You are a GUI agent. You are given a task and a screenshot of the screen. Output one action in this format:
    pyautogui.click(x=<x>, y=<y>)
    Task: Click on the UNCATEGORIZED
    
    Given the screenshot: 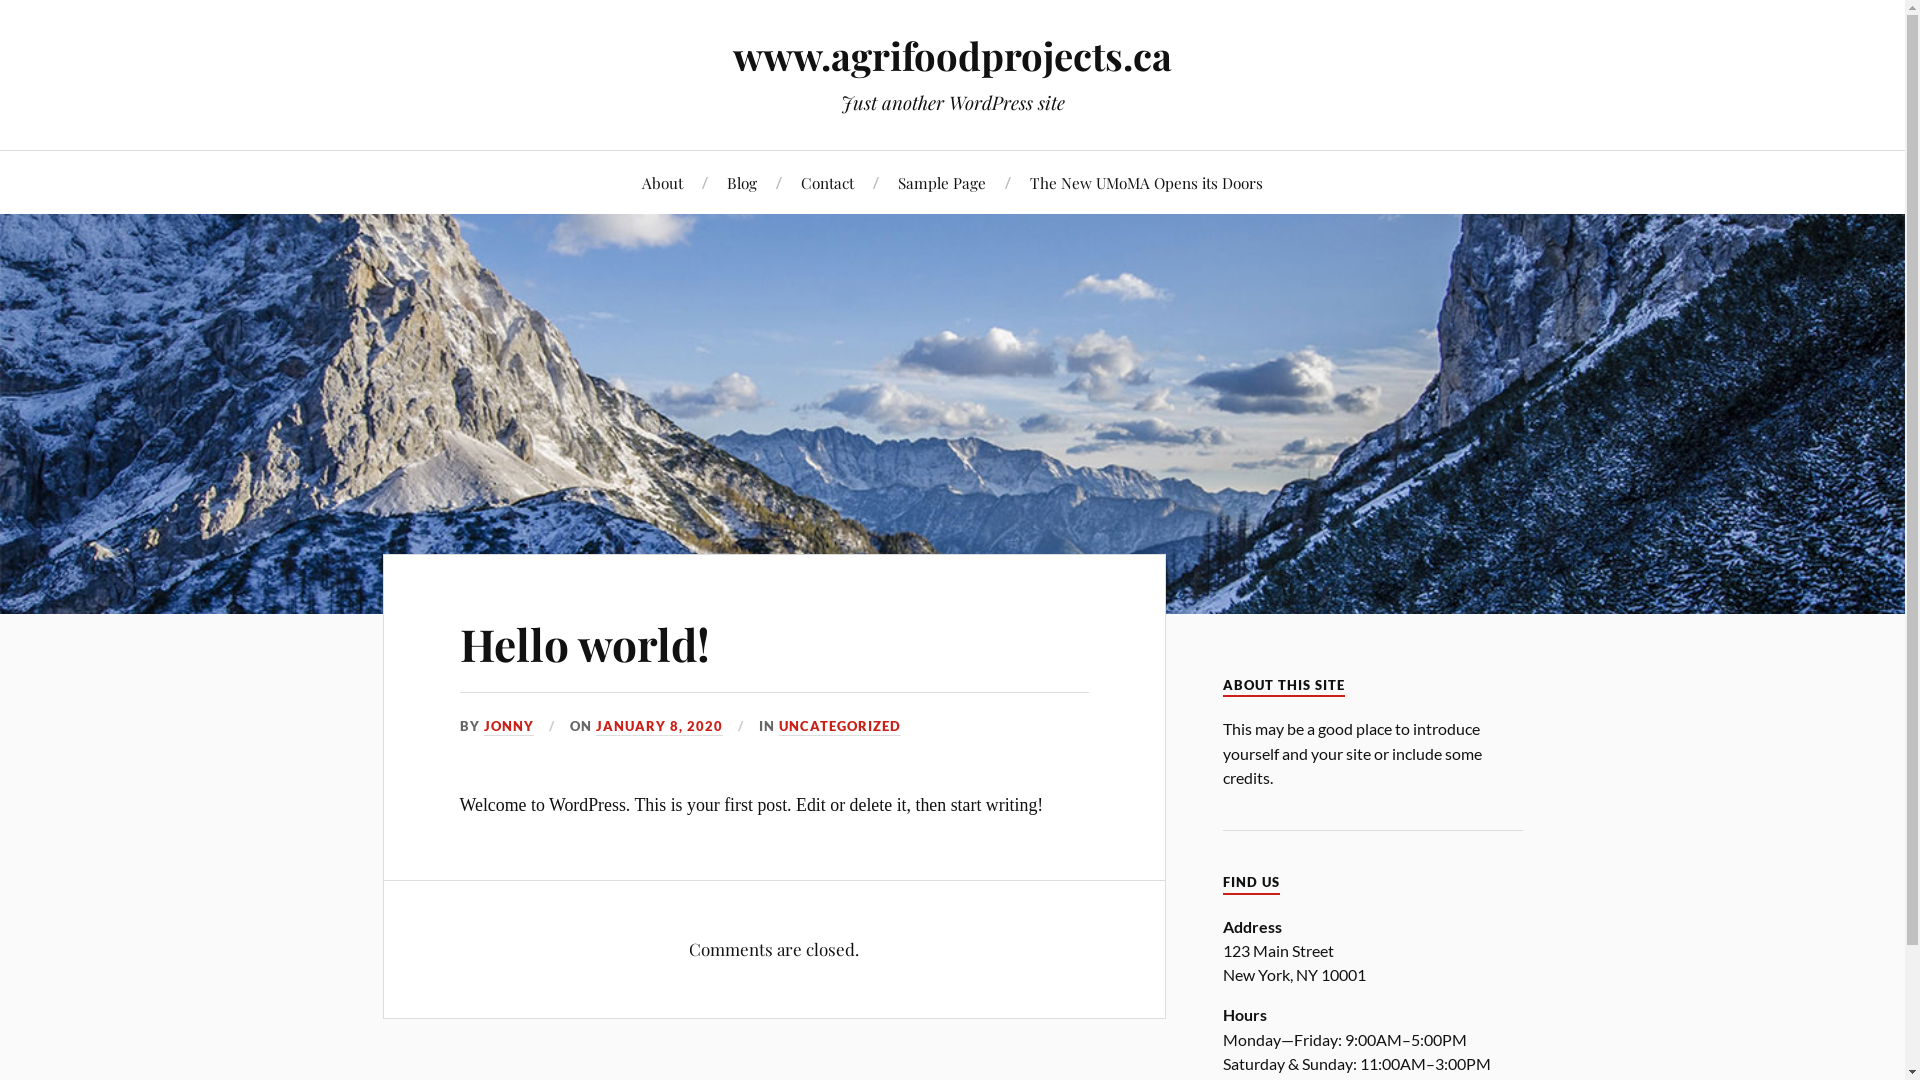 What is the action you would take?
    pyautogui.click(x=840, y=727)
    